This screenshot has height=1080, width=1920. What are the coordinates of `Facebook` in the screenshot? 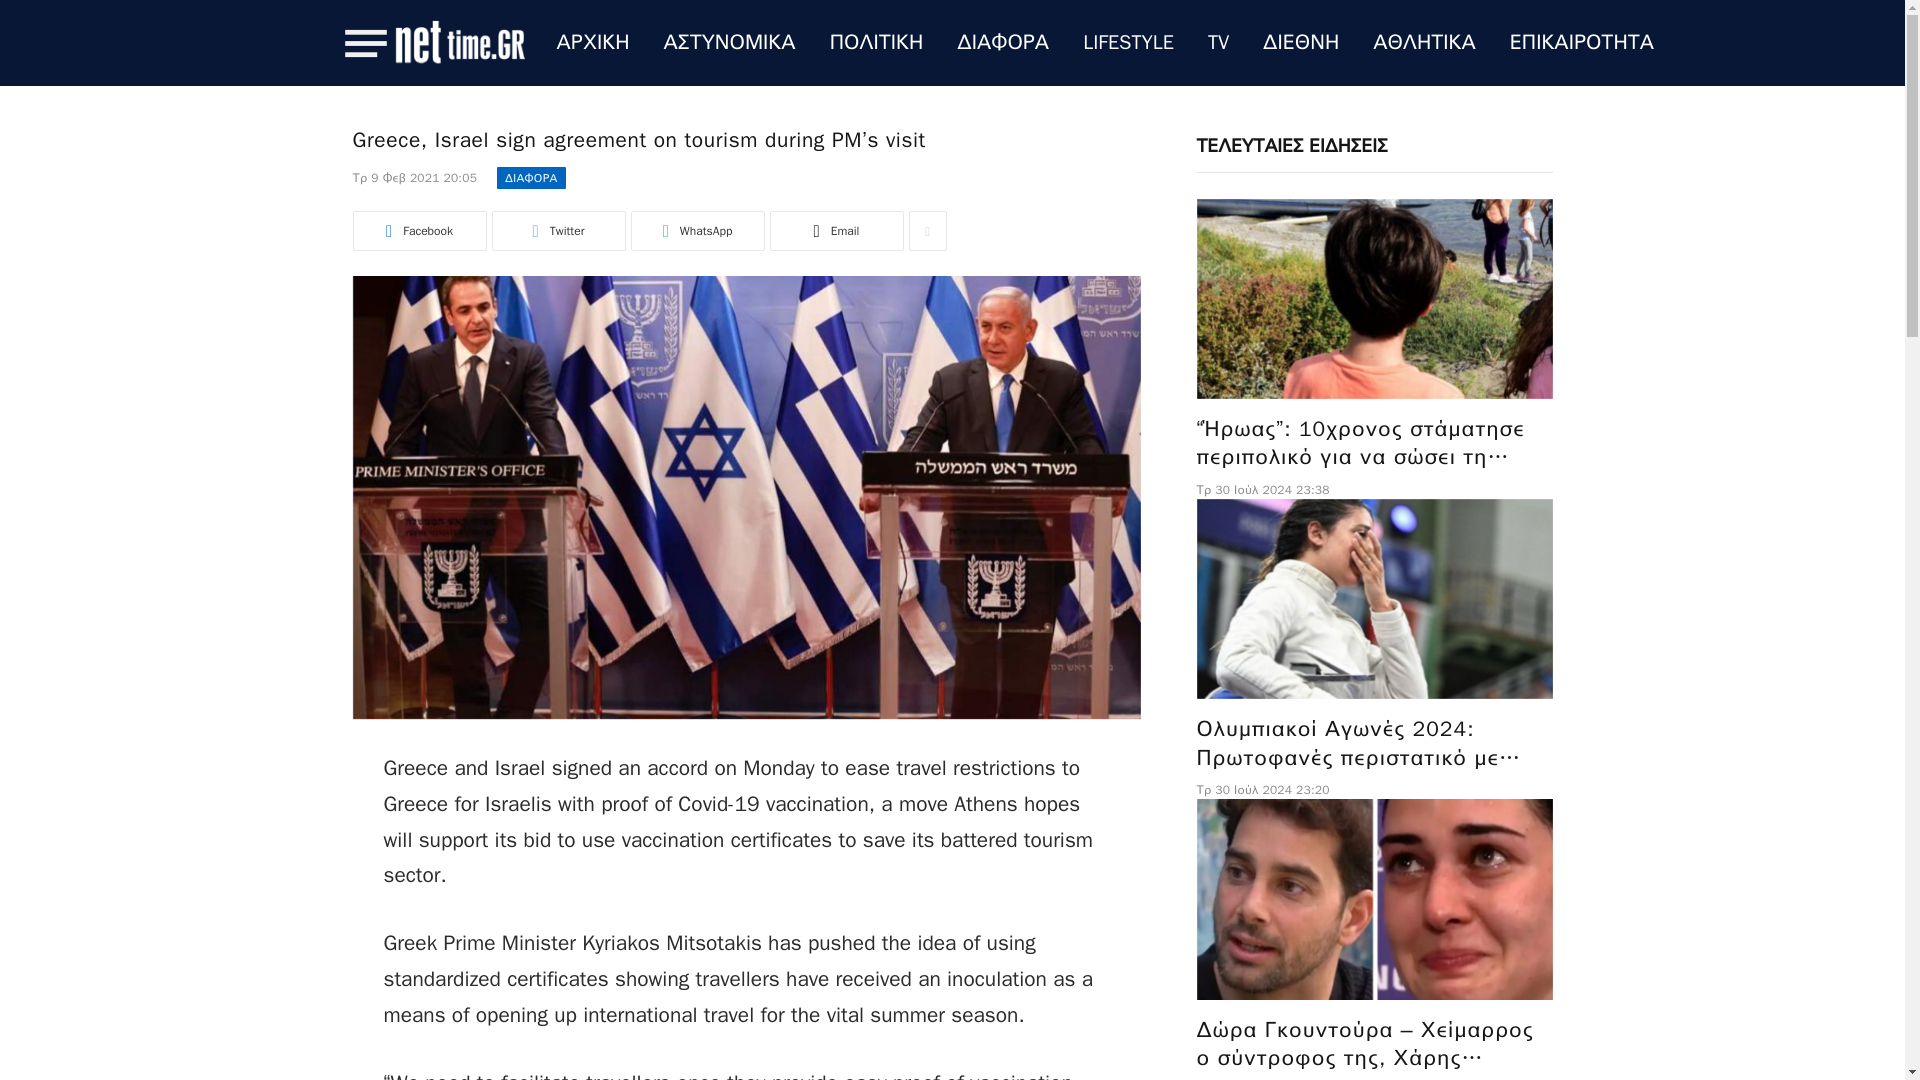 It's located at (418, 230).